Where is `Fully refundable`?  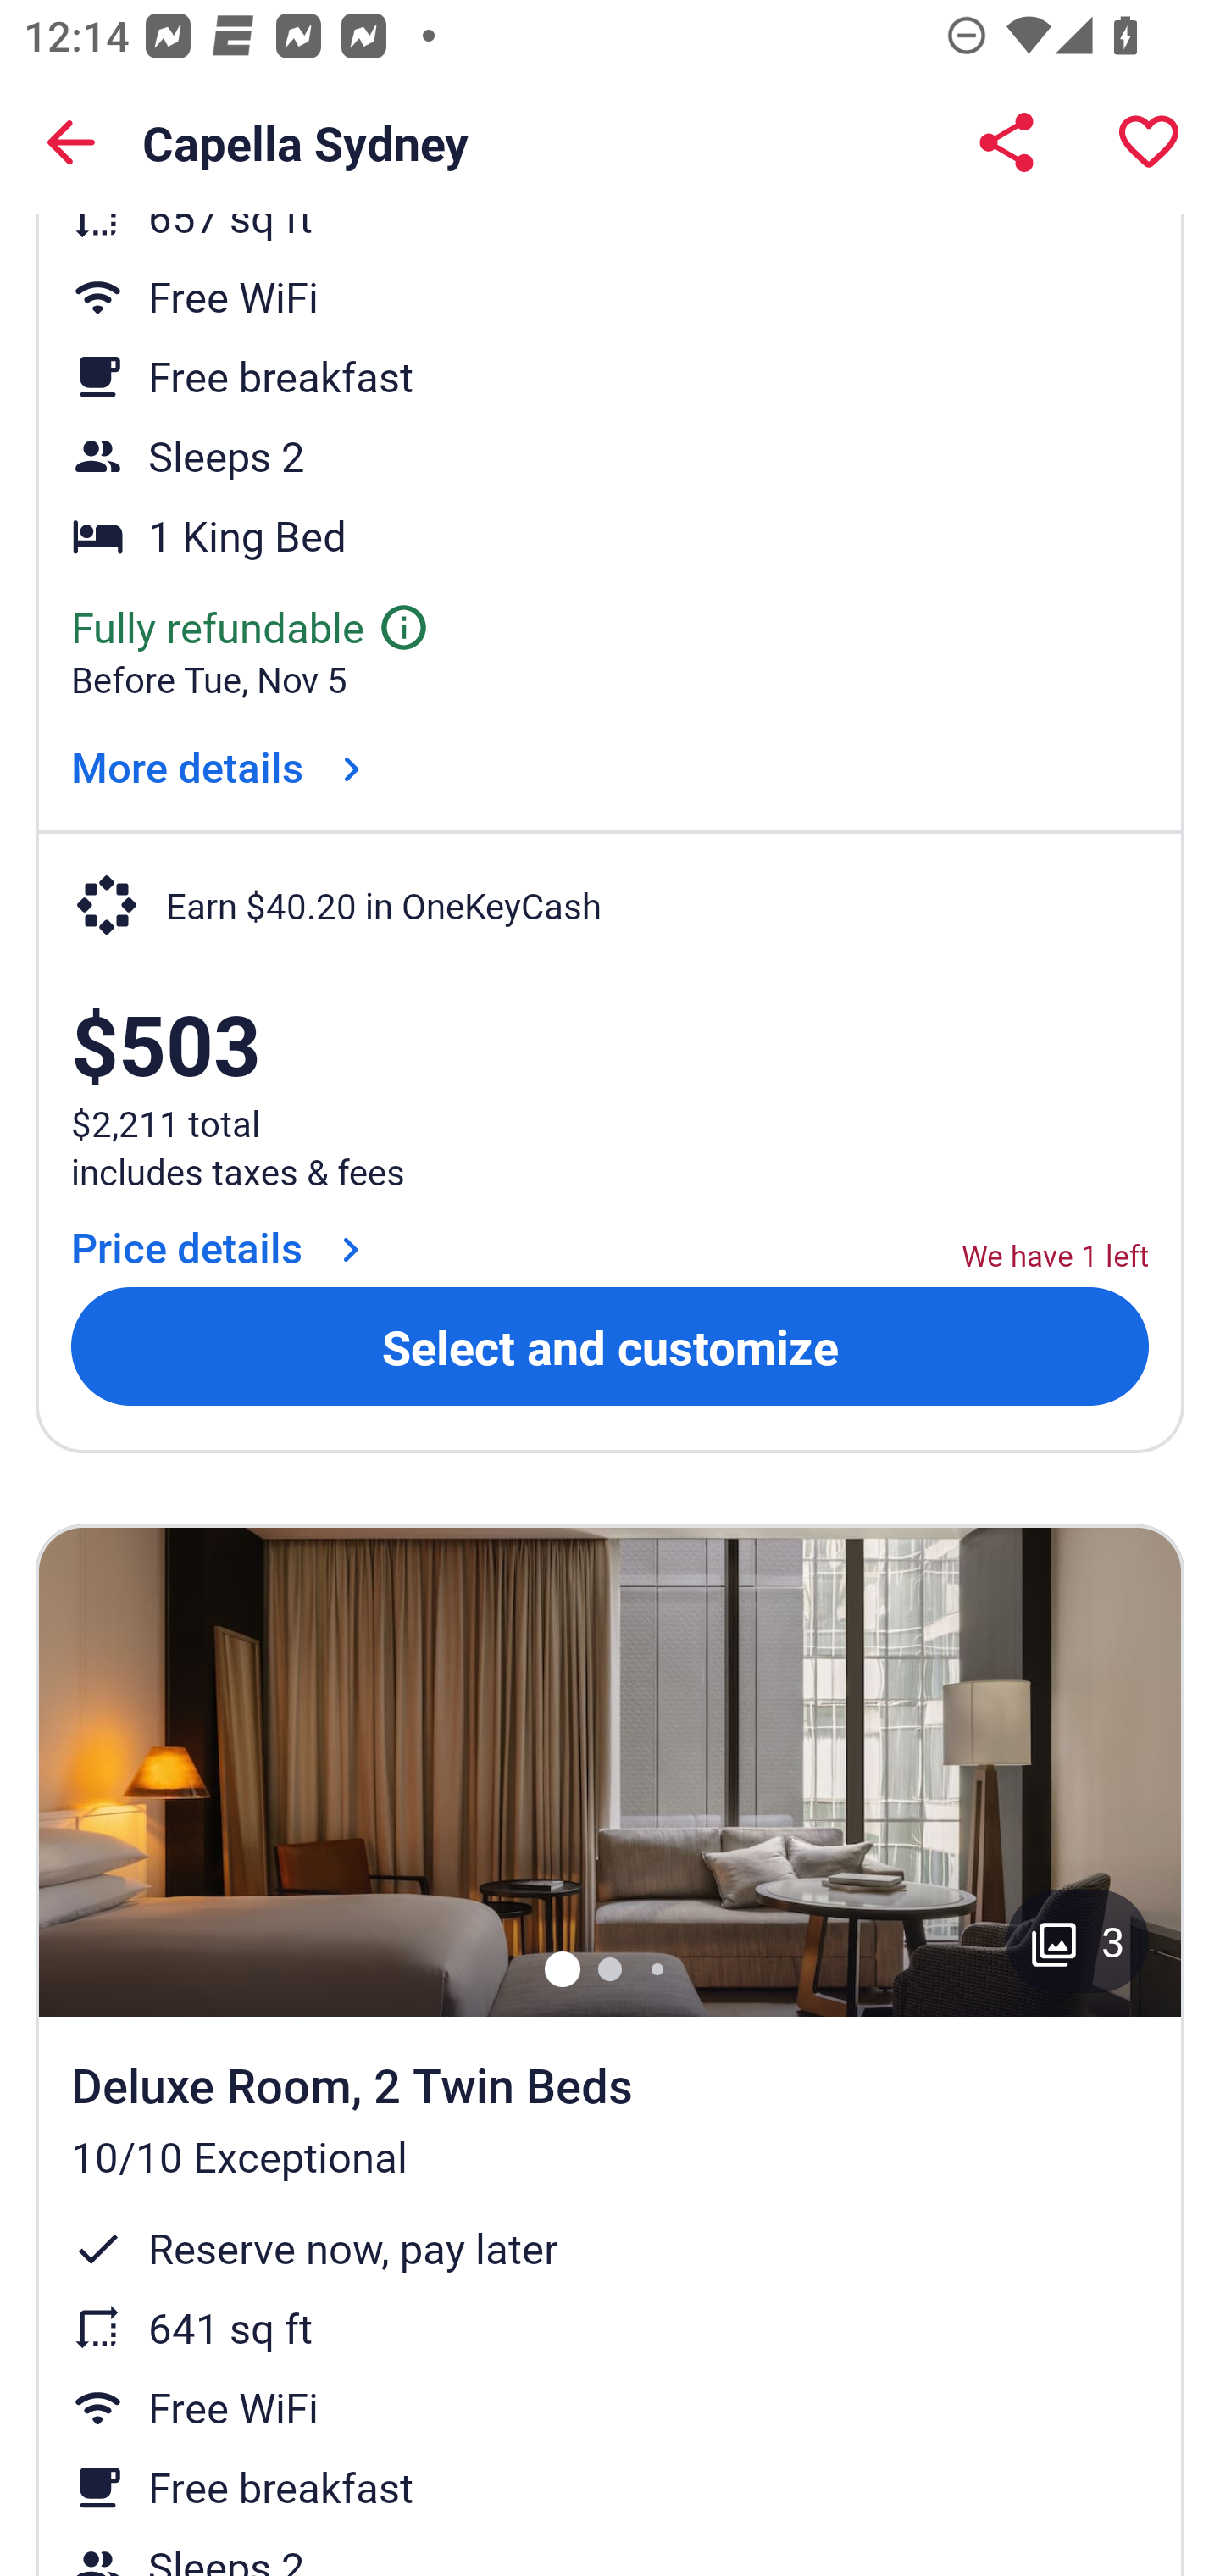 Fully refundable is located at coordinates (251, 627).